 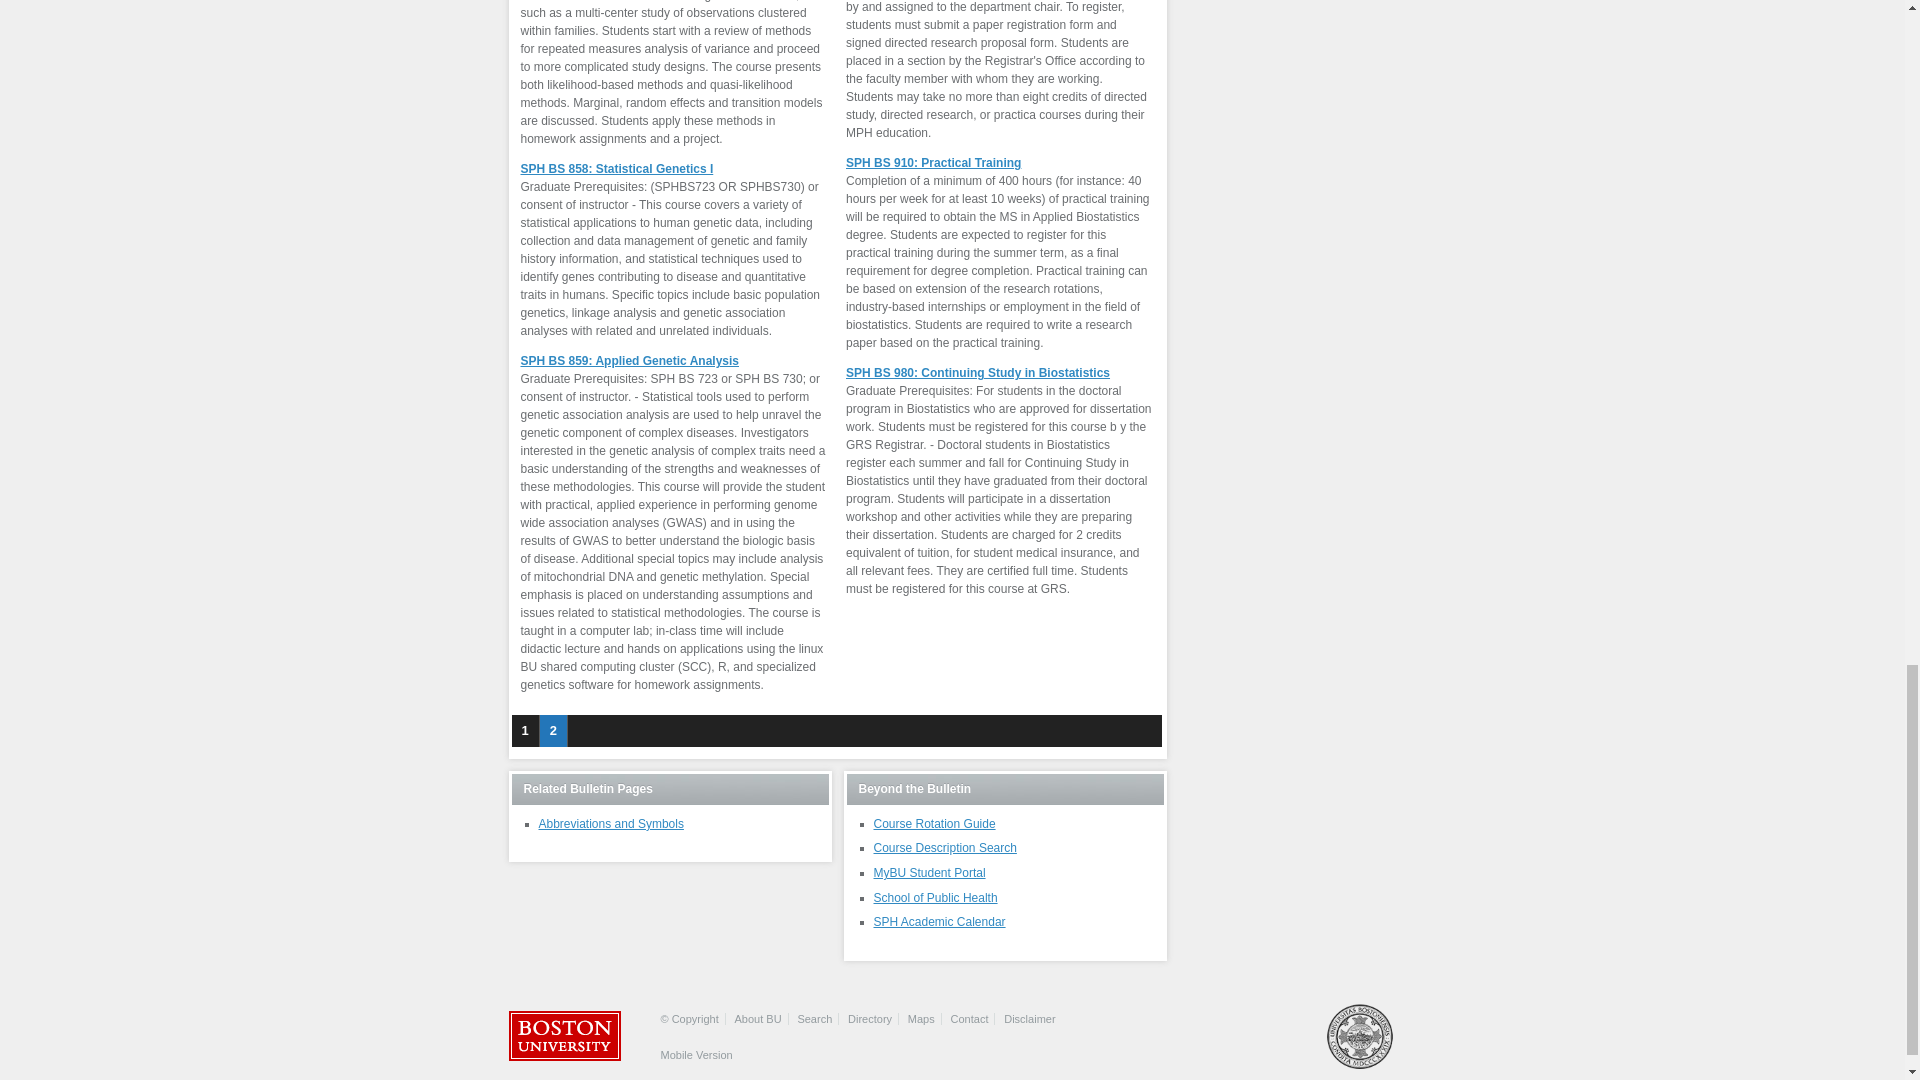 I want to click on SPH BS 858: Statistical Genetics I, so click(x=616, y=169).